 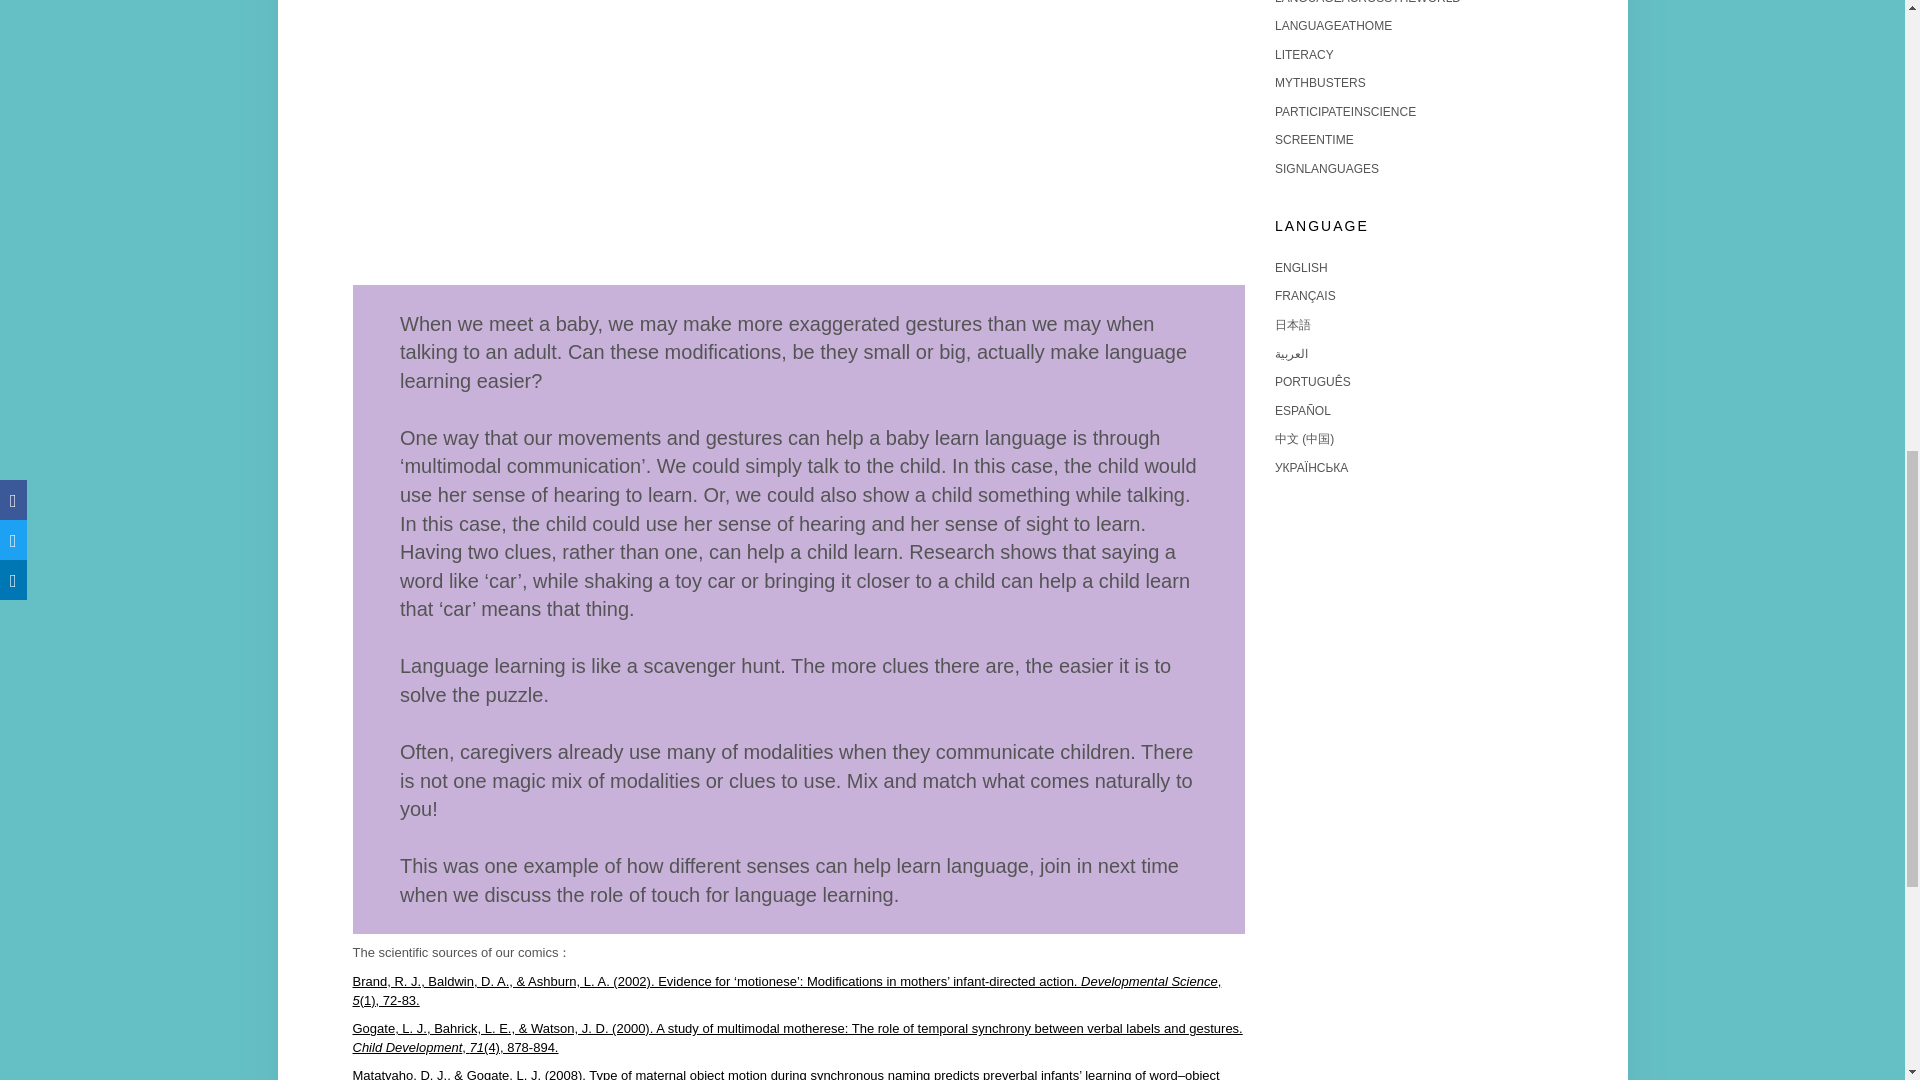 I want to click on SIGNLANGUAGES, so click(x=1326, y=169).